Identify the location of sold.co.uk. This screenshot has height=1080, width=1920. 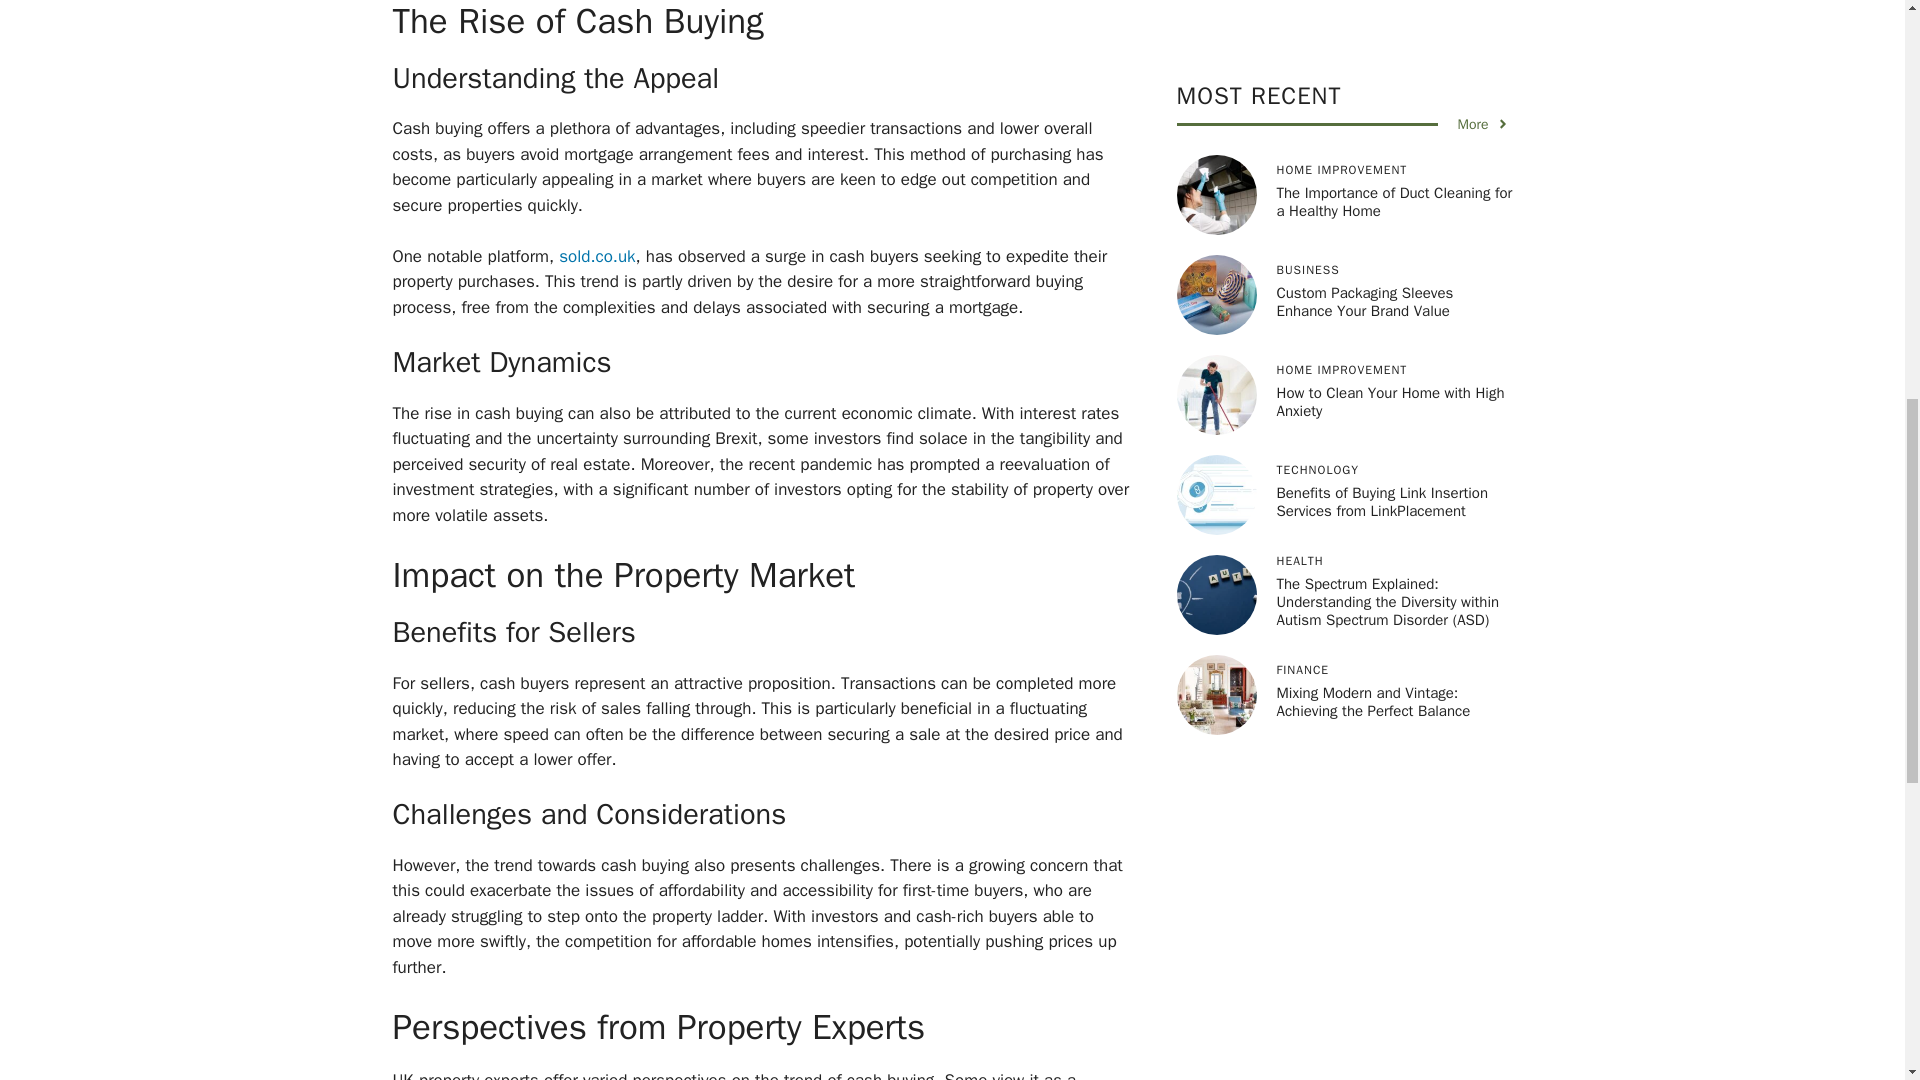
(596, 256).